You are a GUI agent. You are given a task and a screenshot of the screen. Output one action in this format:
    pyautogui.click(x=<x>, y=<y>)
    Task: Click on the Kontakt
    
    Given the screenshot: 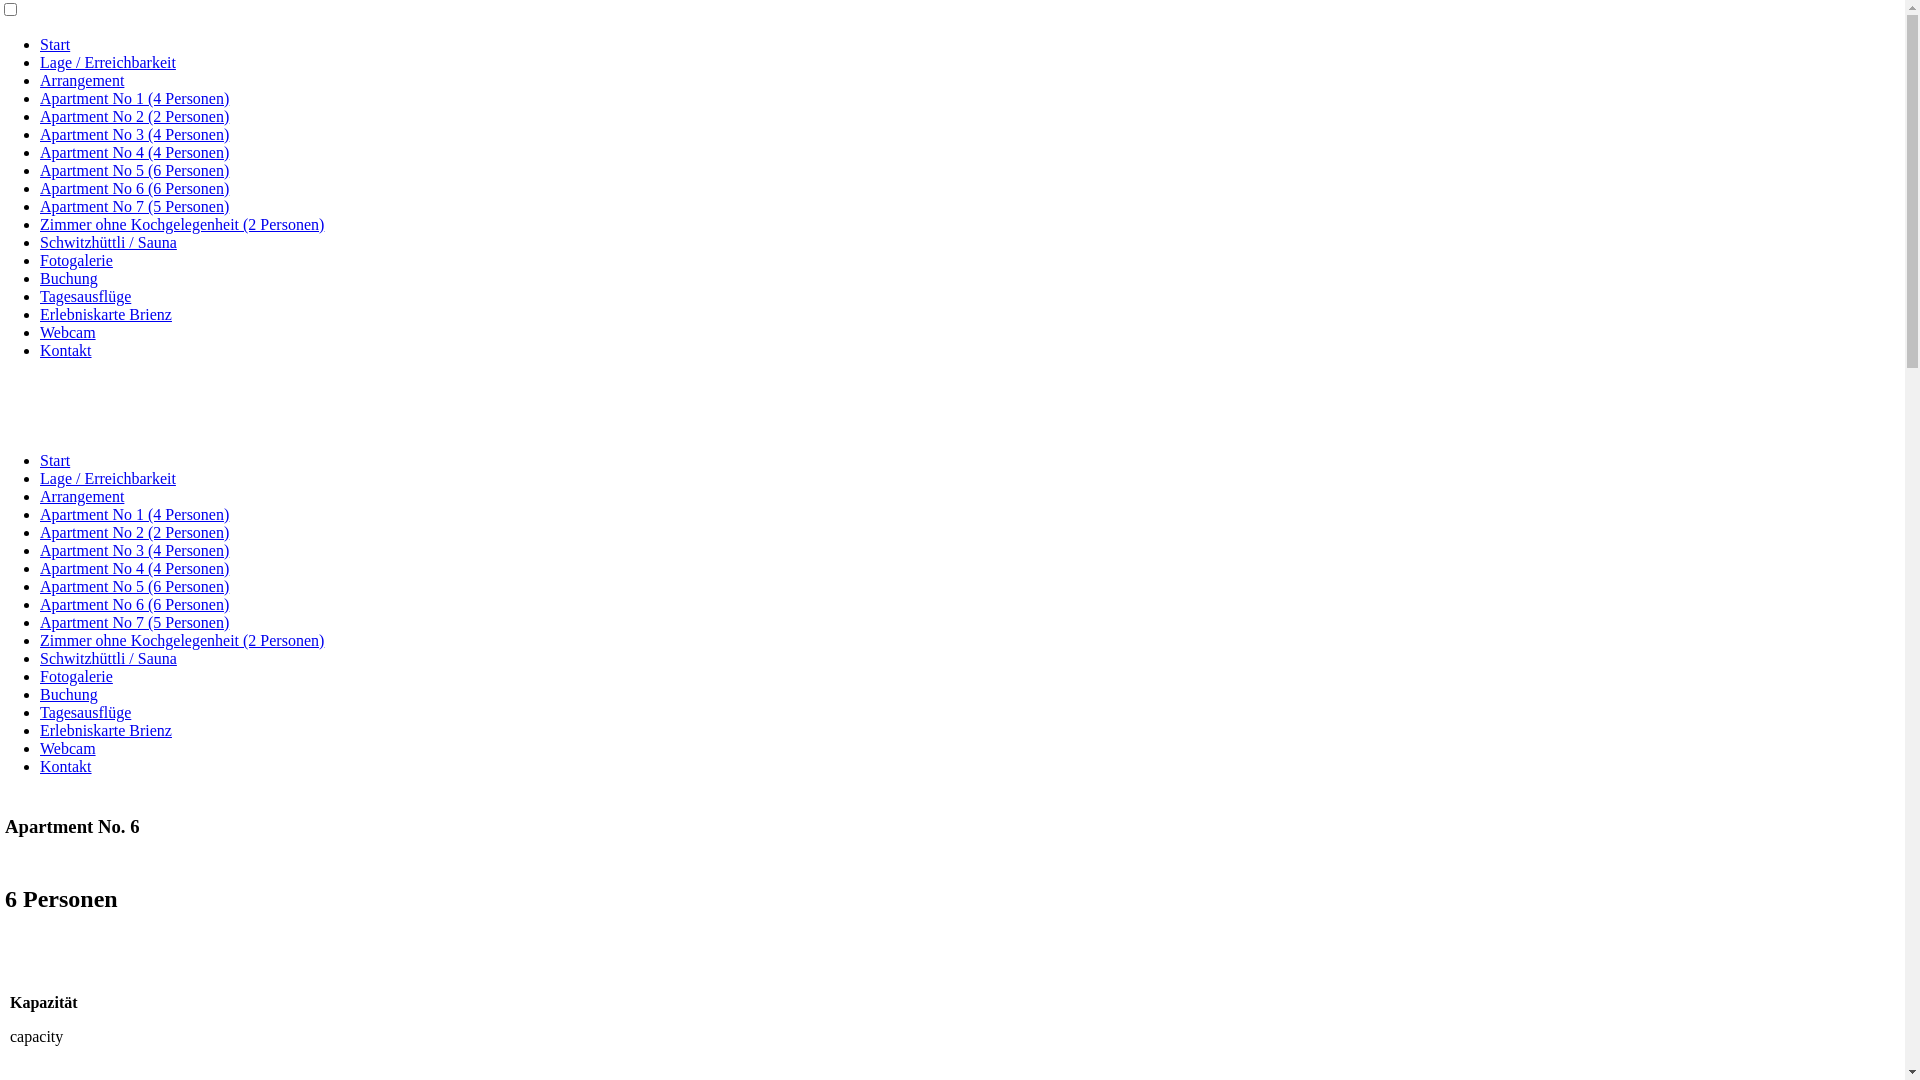 What is the action you would take?
    pyautogui.click(x=66, y=766)
    